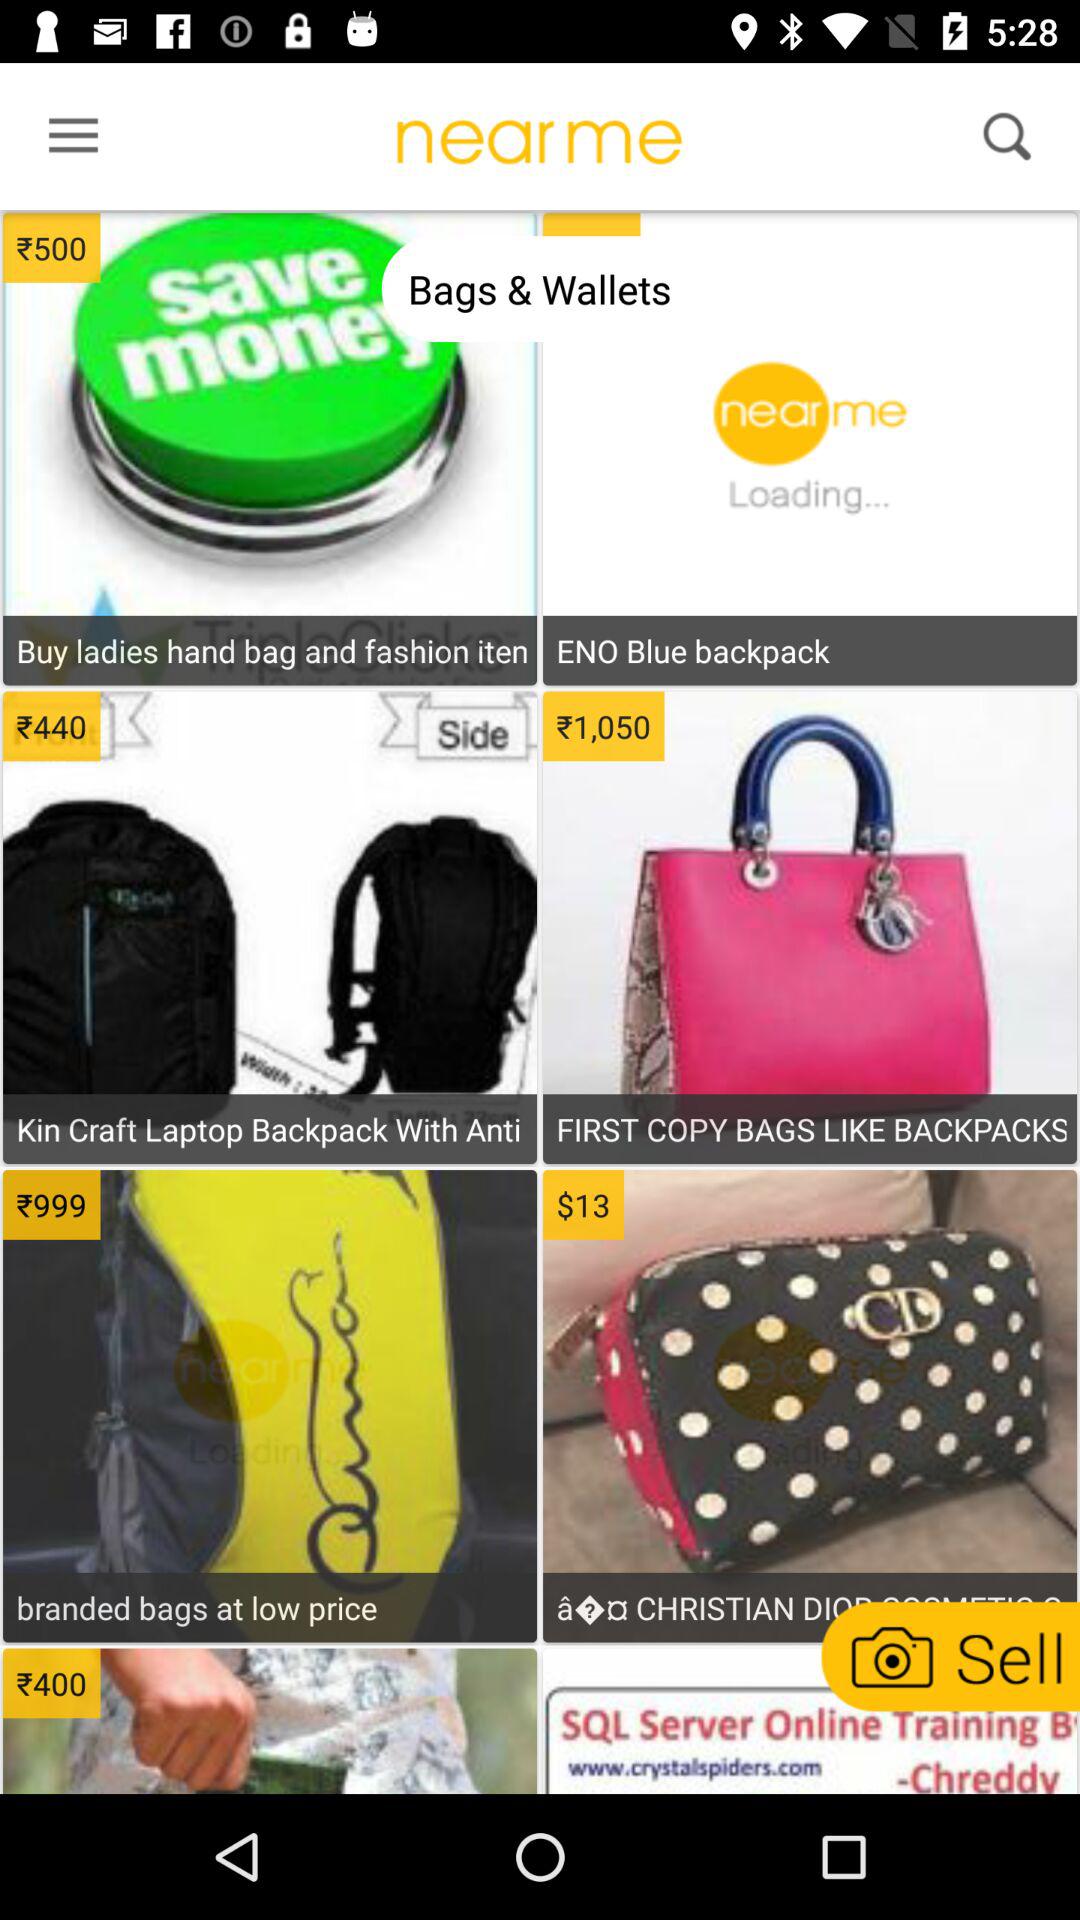 The width and height of the screenshot is (1080, 1920). What do you see at coordinates (270, 719) in the screenshot?
I see `open buy menu` at bounding box center [270, 719].